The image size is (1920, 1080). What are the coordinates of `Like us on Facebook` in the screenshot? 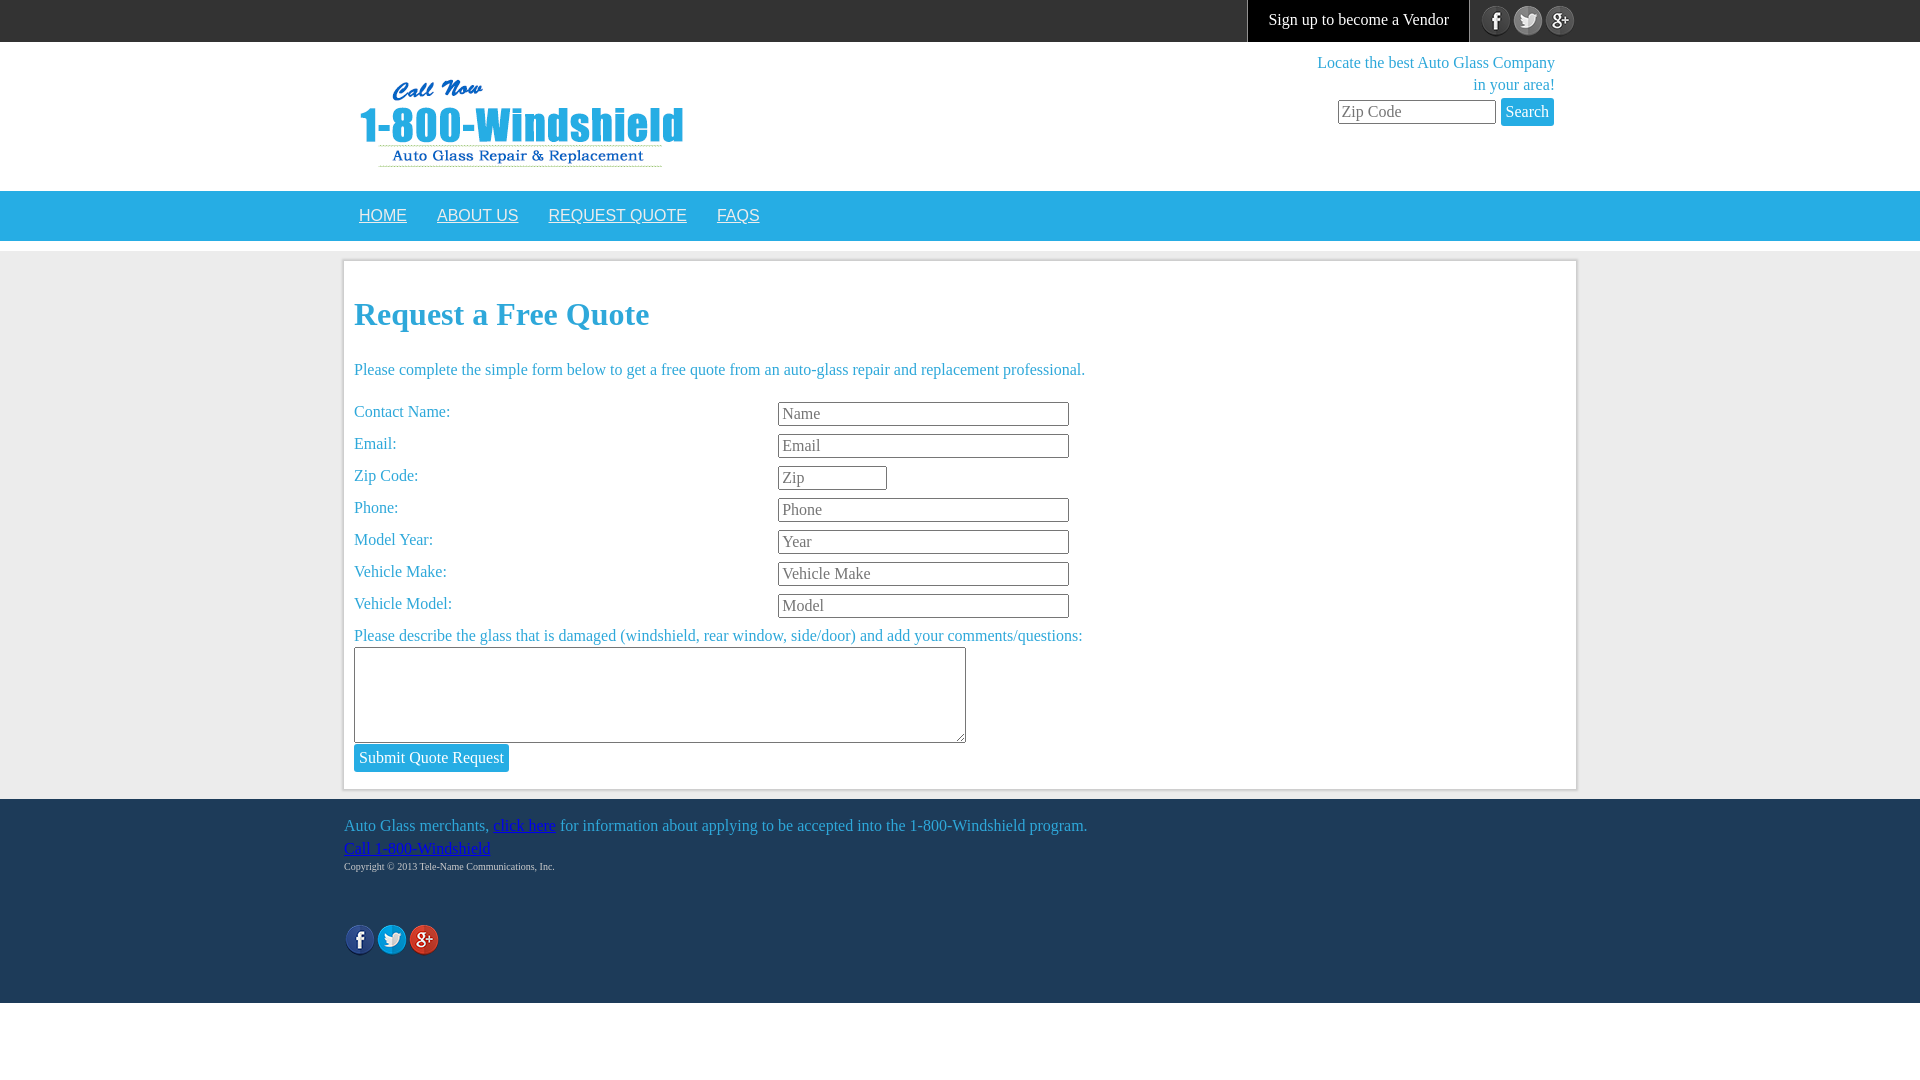 It's located at (360, 938).